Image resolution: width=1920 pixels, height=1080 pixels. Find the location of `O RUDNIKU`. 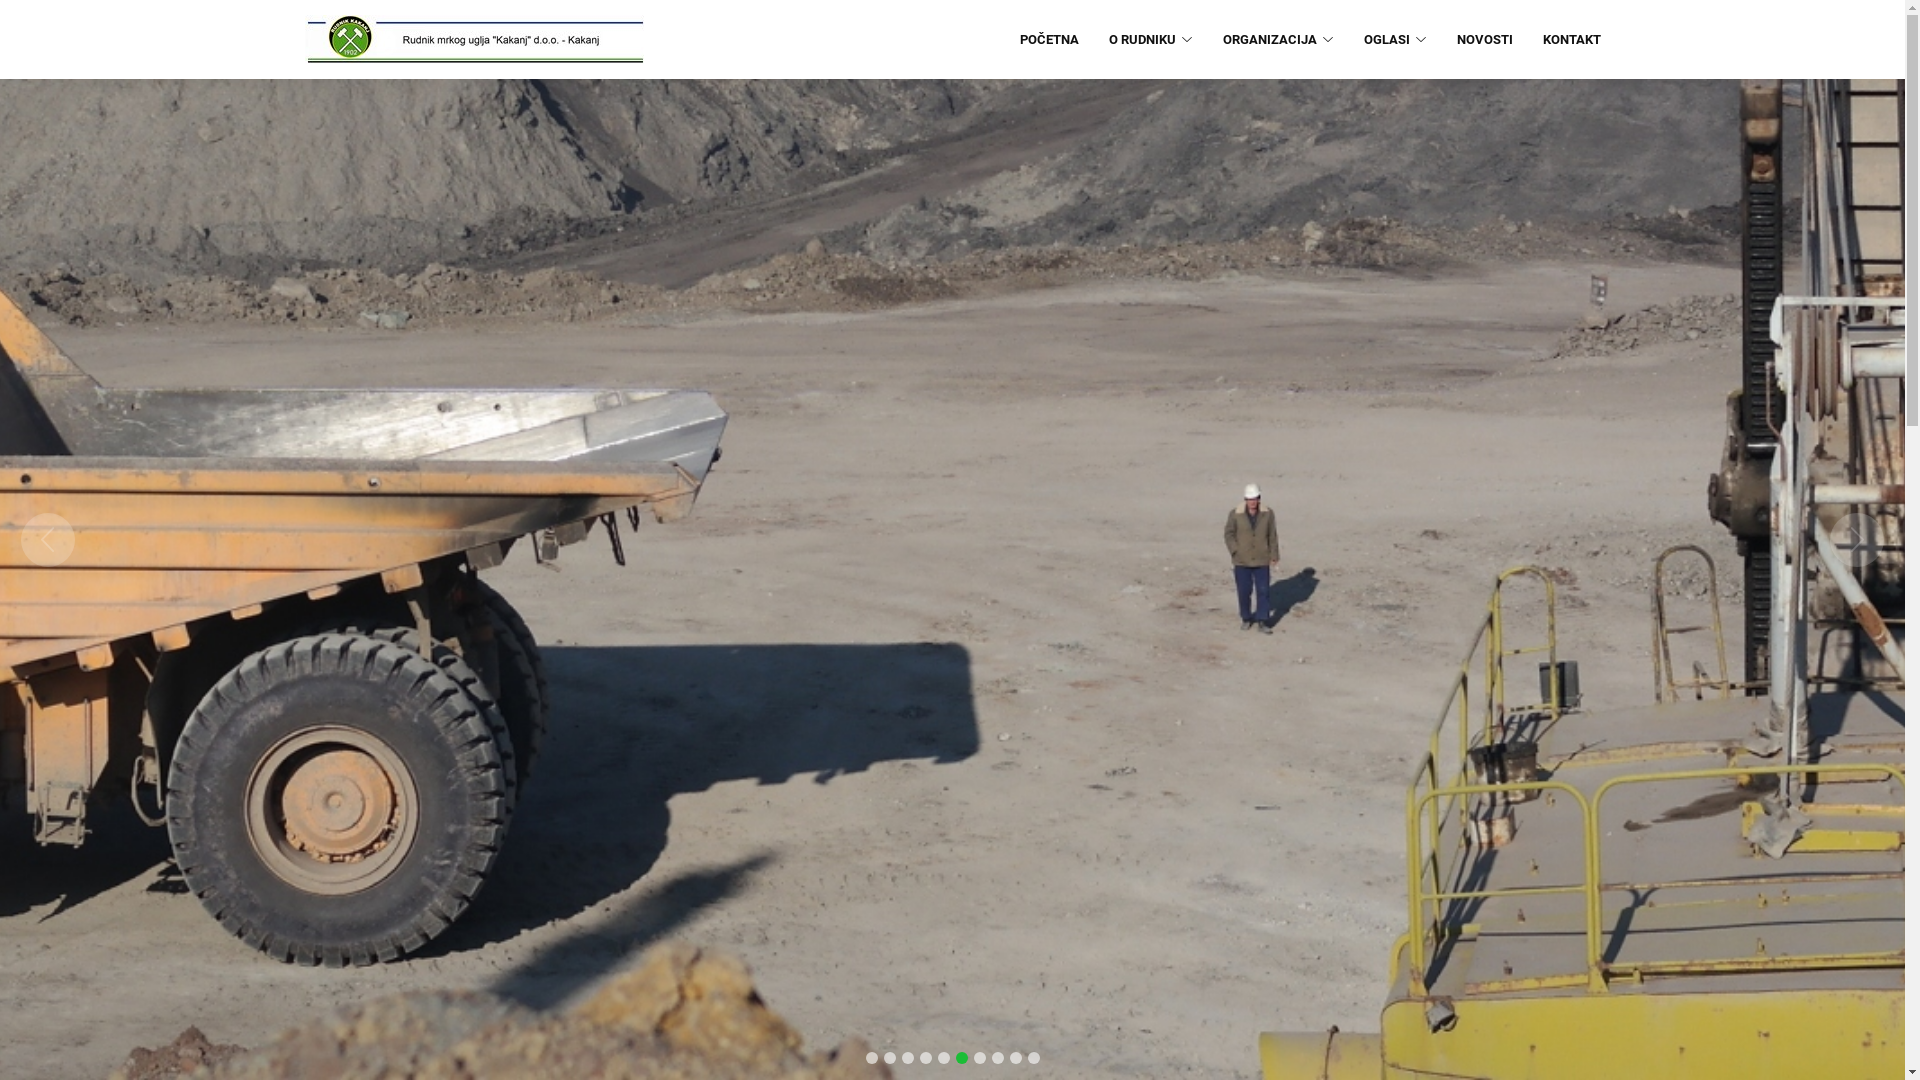

O RUDNIKU is located at coordinates (1135, 40).